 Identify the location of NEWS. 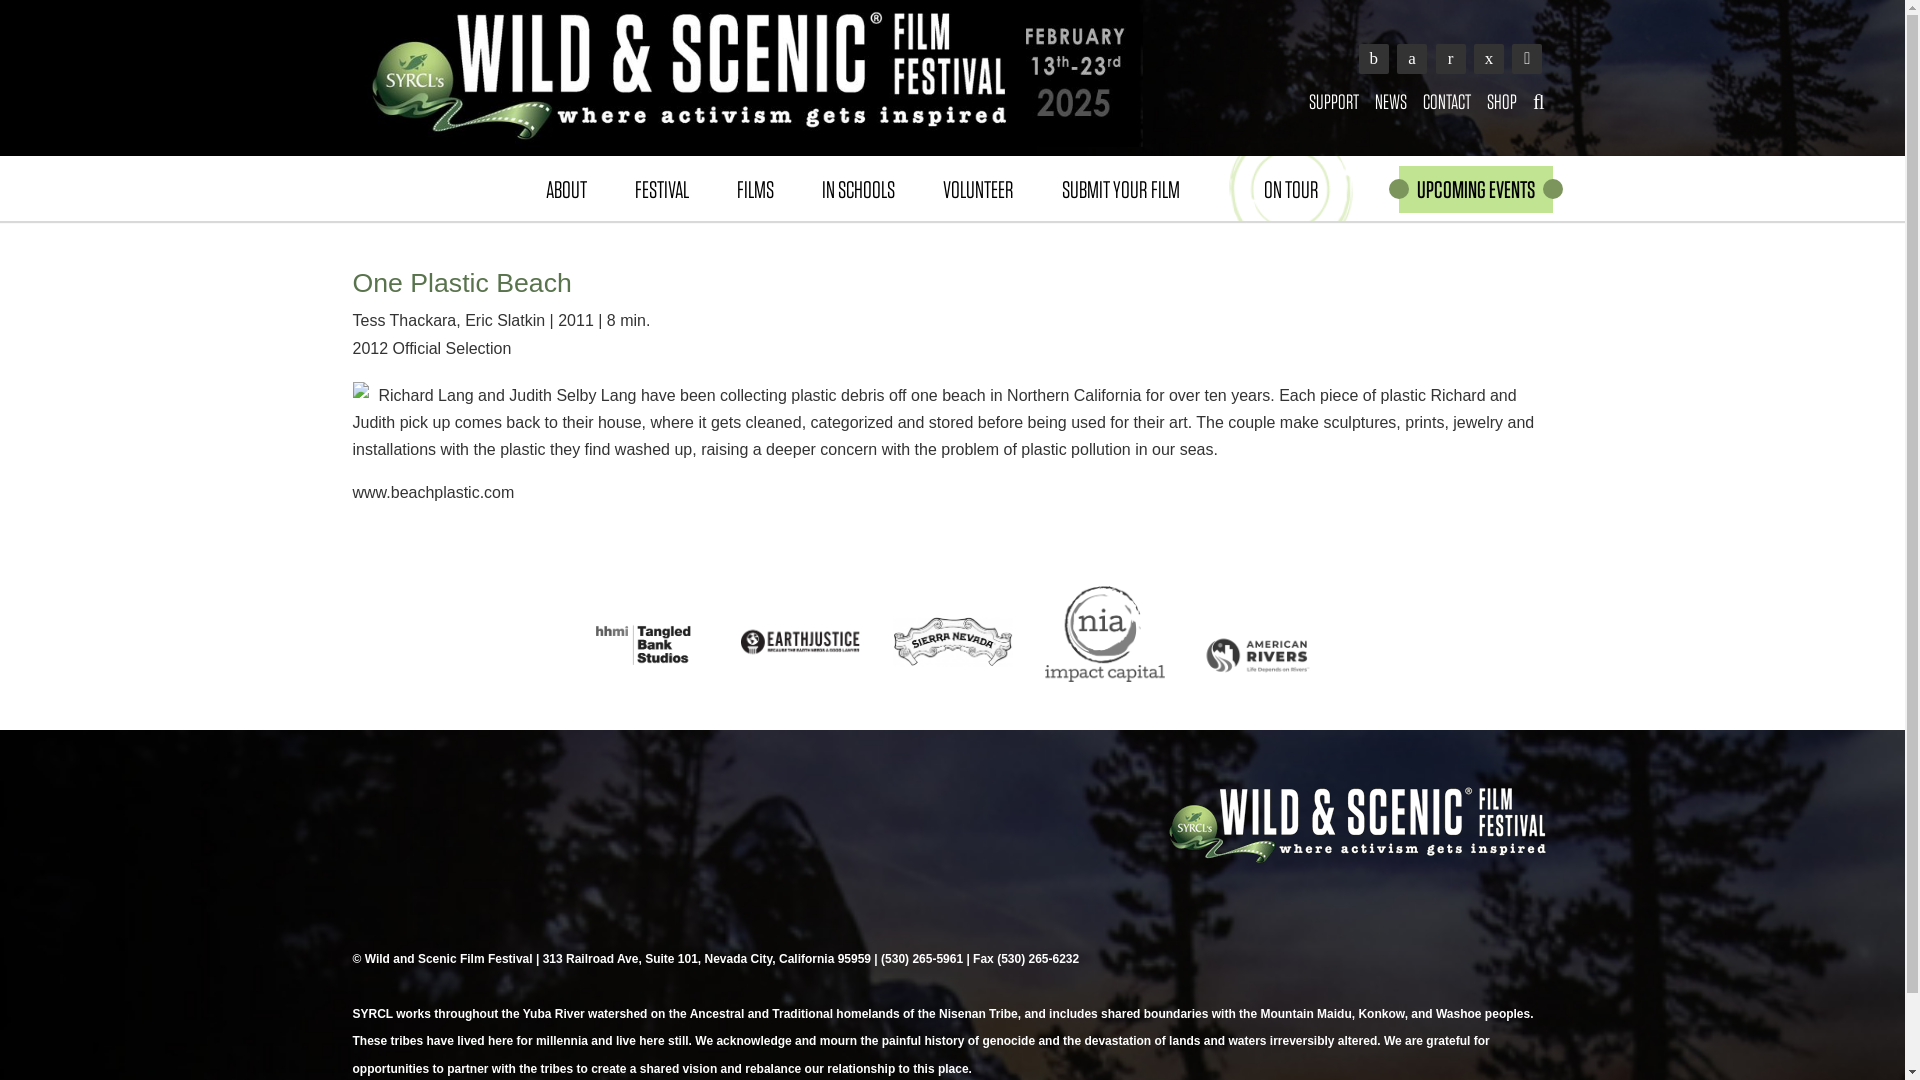
(1391, 101).